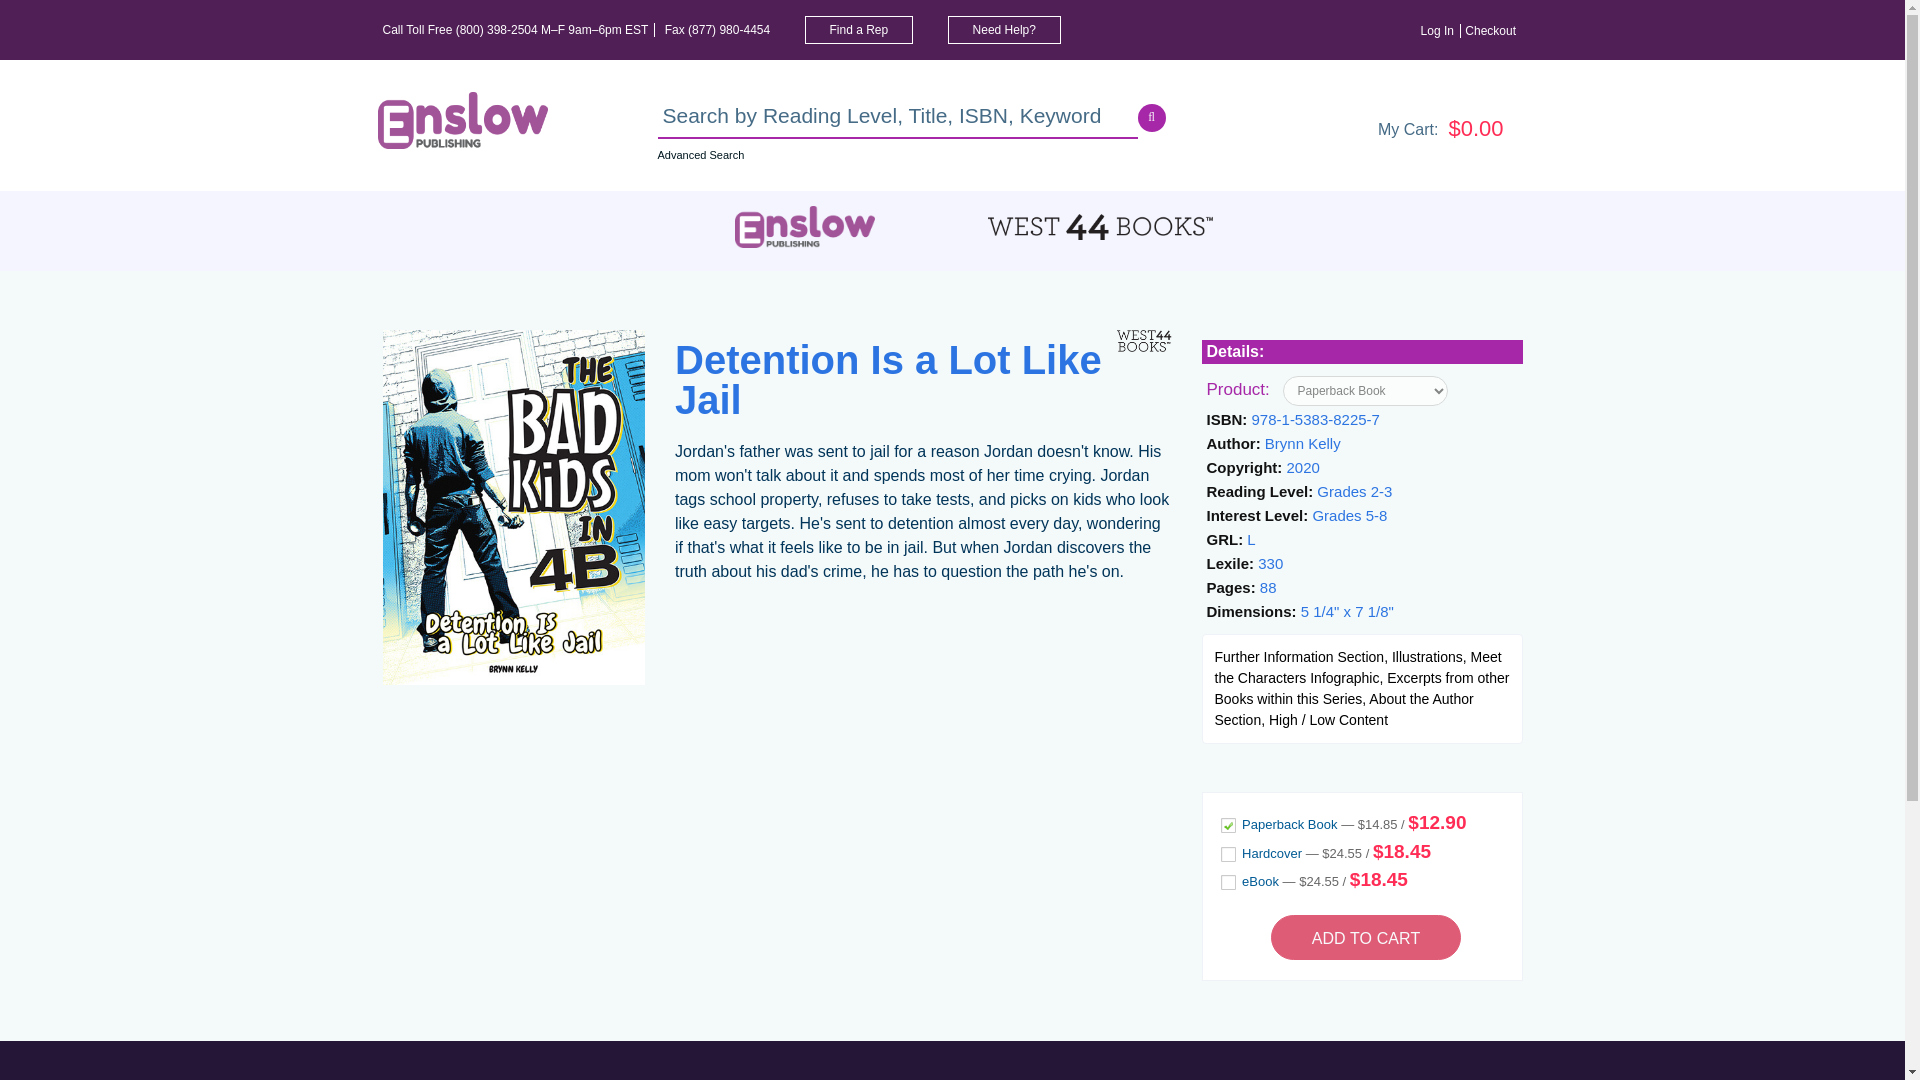 The height and width of the screenshot is (1080, 1920). What do you see at coordinates (1440, 30) in the screenshot?
I see `Log In` at bounding box center [1440, 30].